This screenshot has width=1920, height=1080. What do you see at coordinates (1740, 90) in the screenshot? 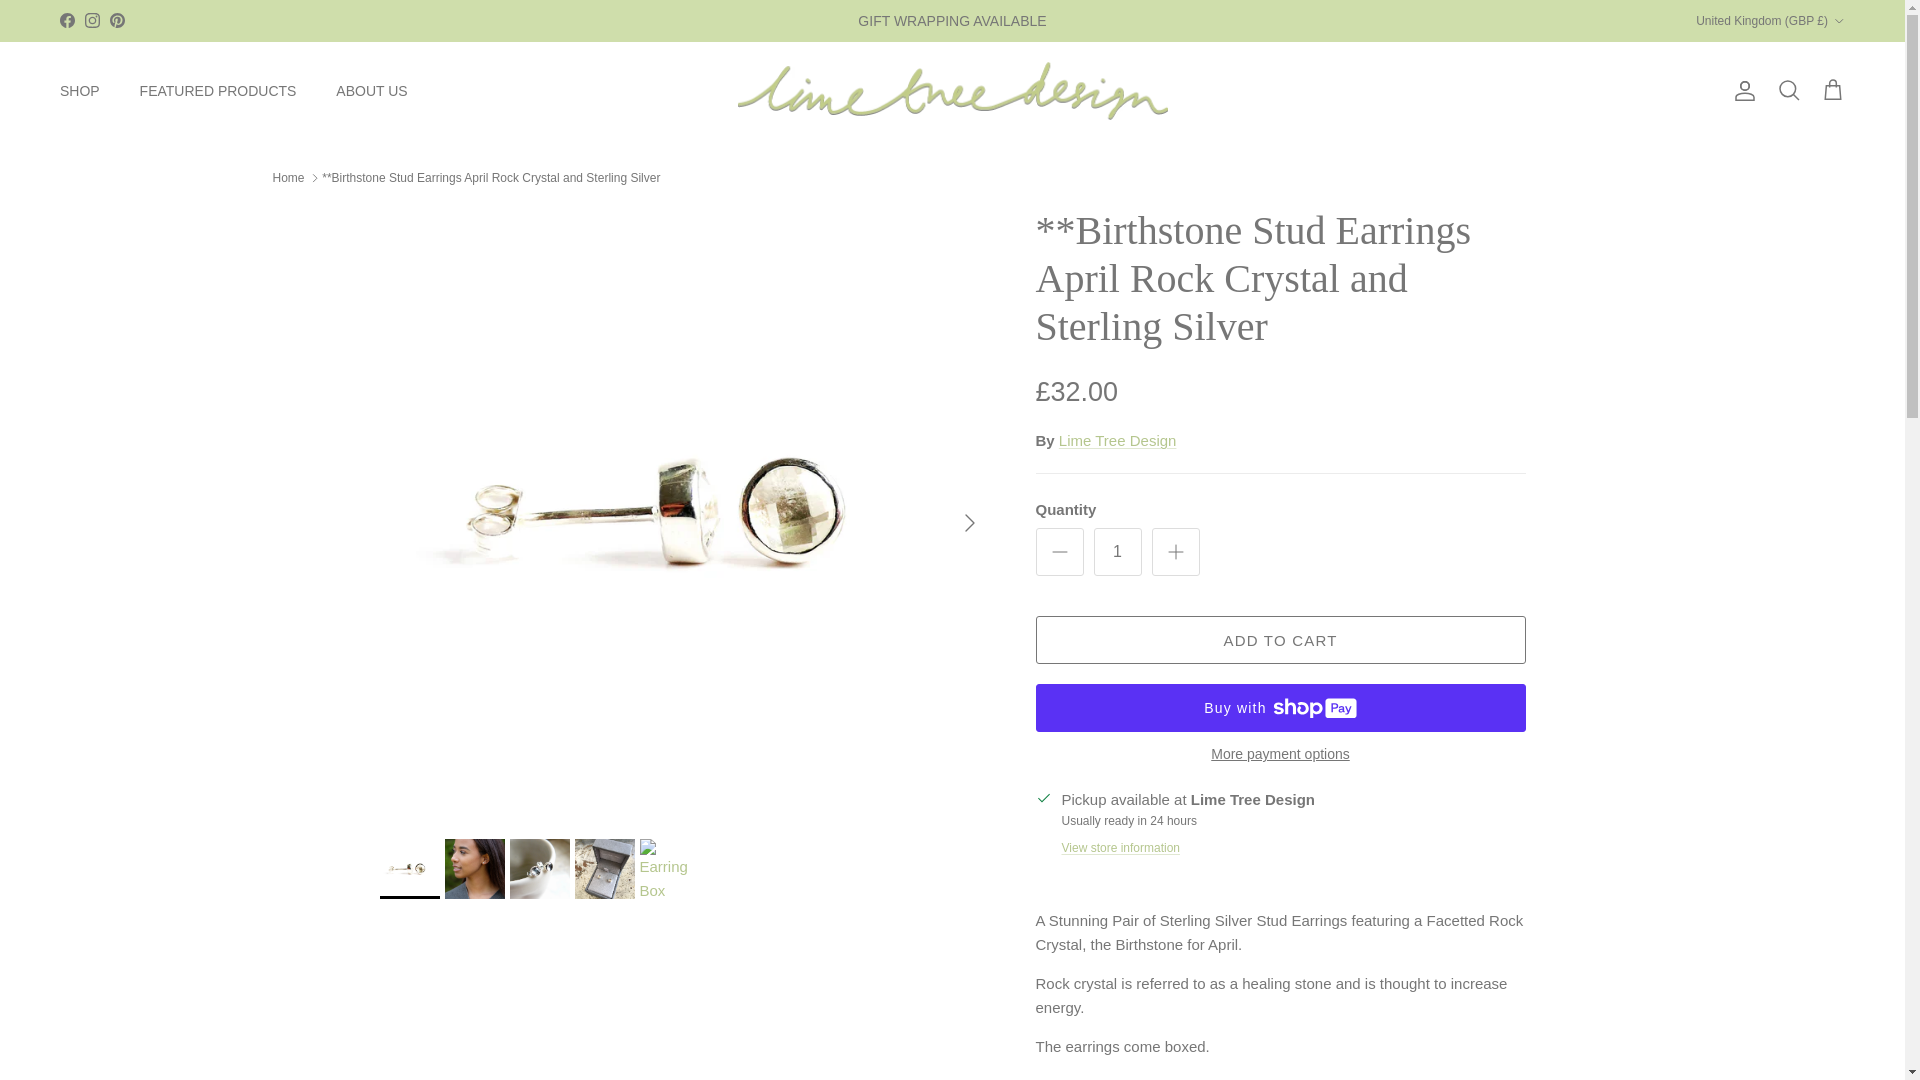
I see `Account` at bounding box center [1740, 90].